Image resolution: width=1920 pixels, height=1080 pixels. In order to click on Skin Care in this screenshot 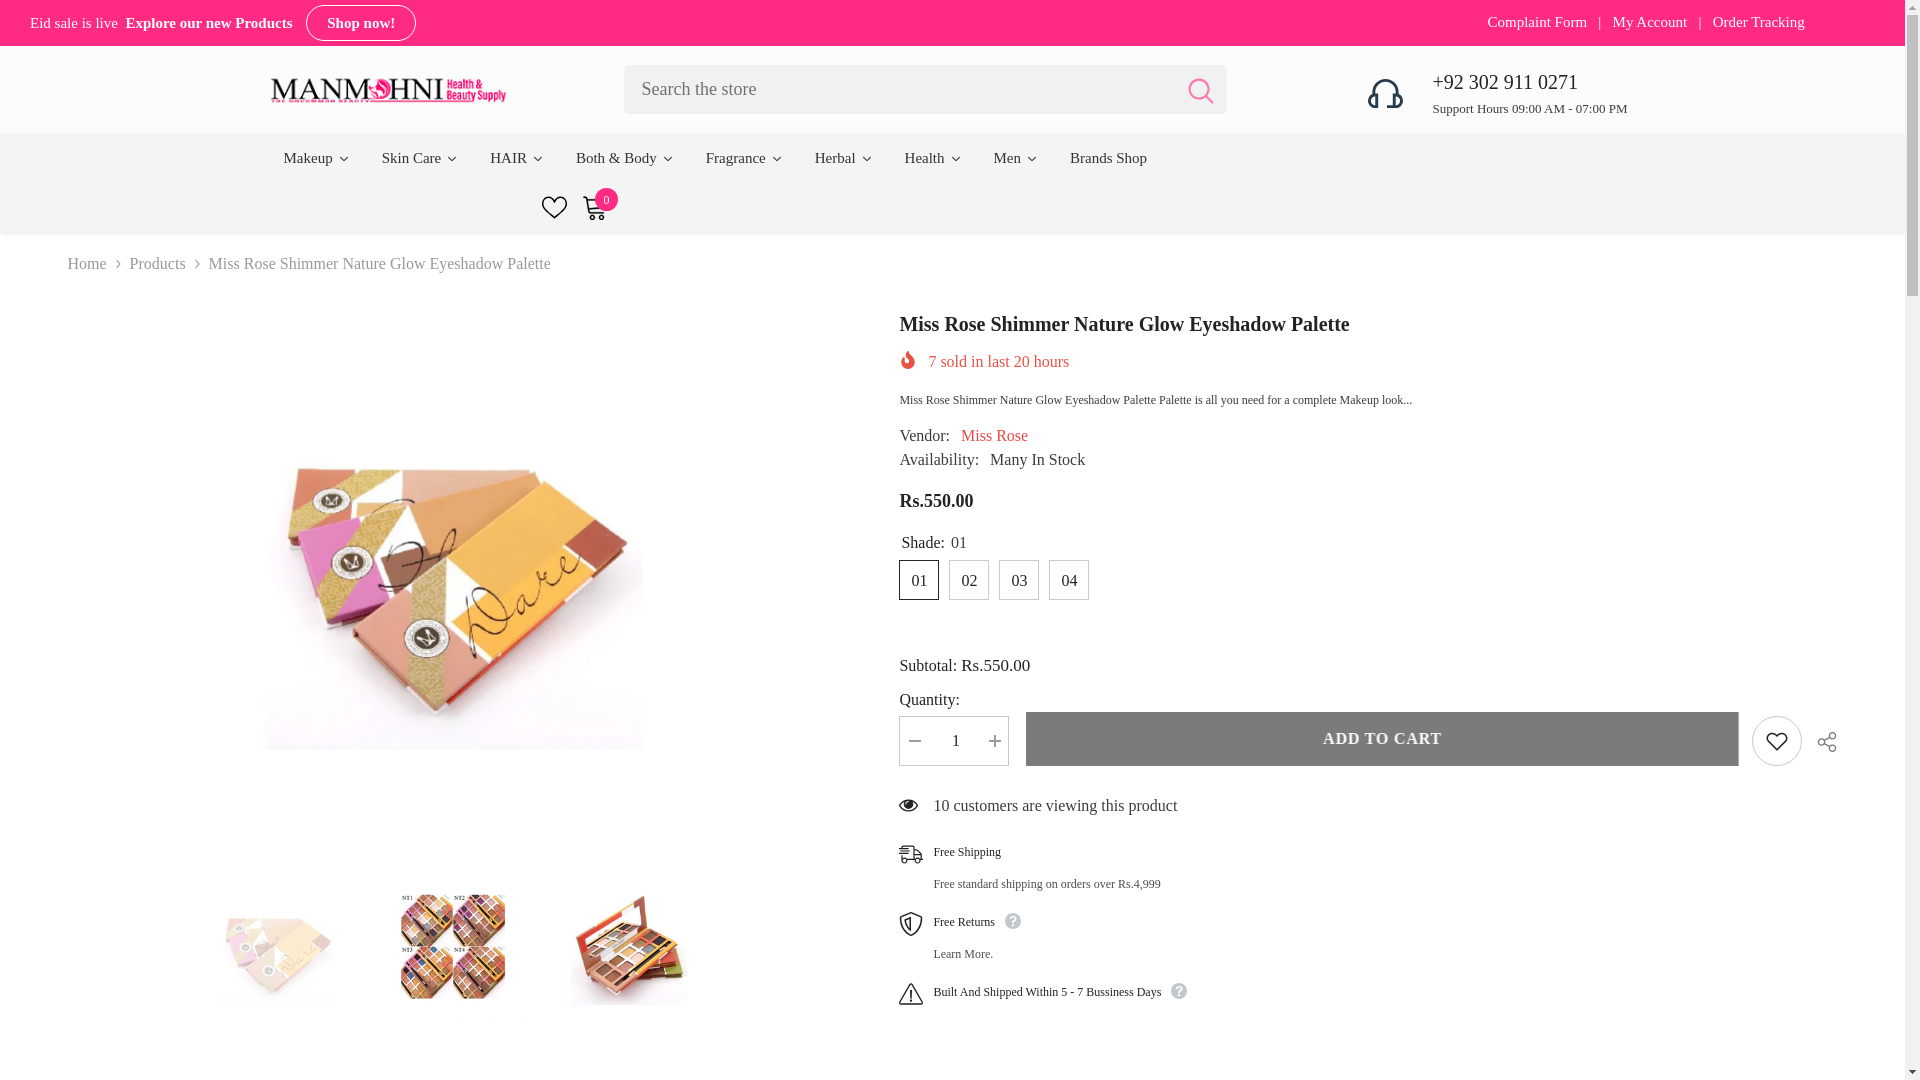, I will do `click(420, 157)`.